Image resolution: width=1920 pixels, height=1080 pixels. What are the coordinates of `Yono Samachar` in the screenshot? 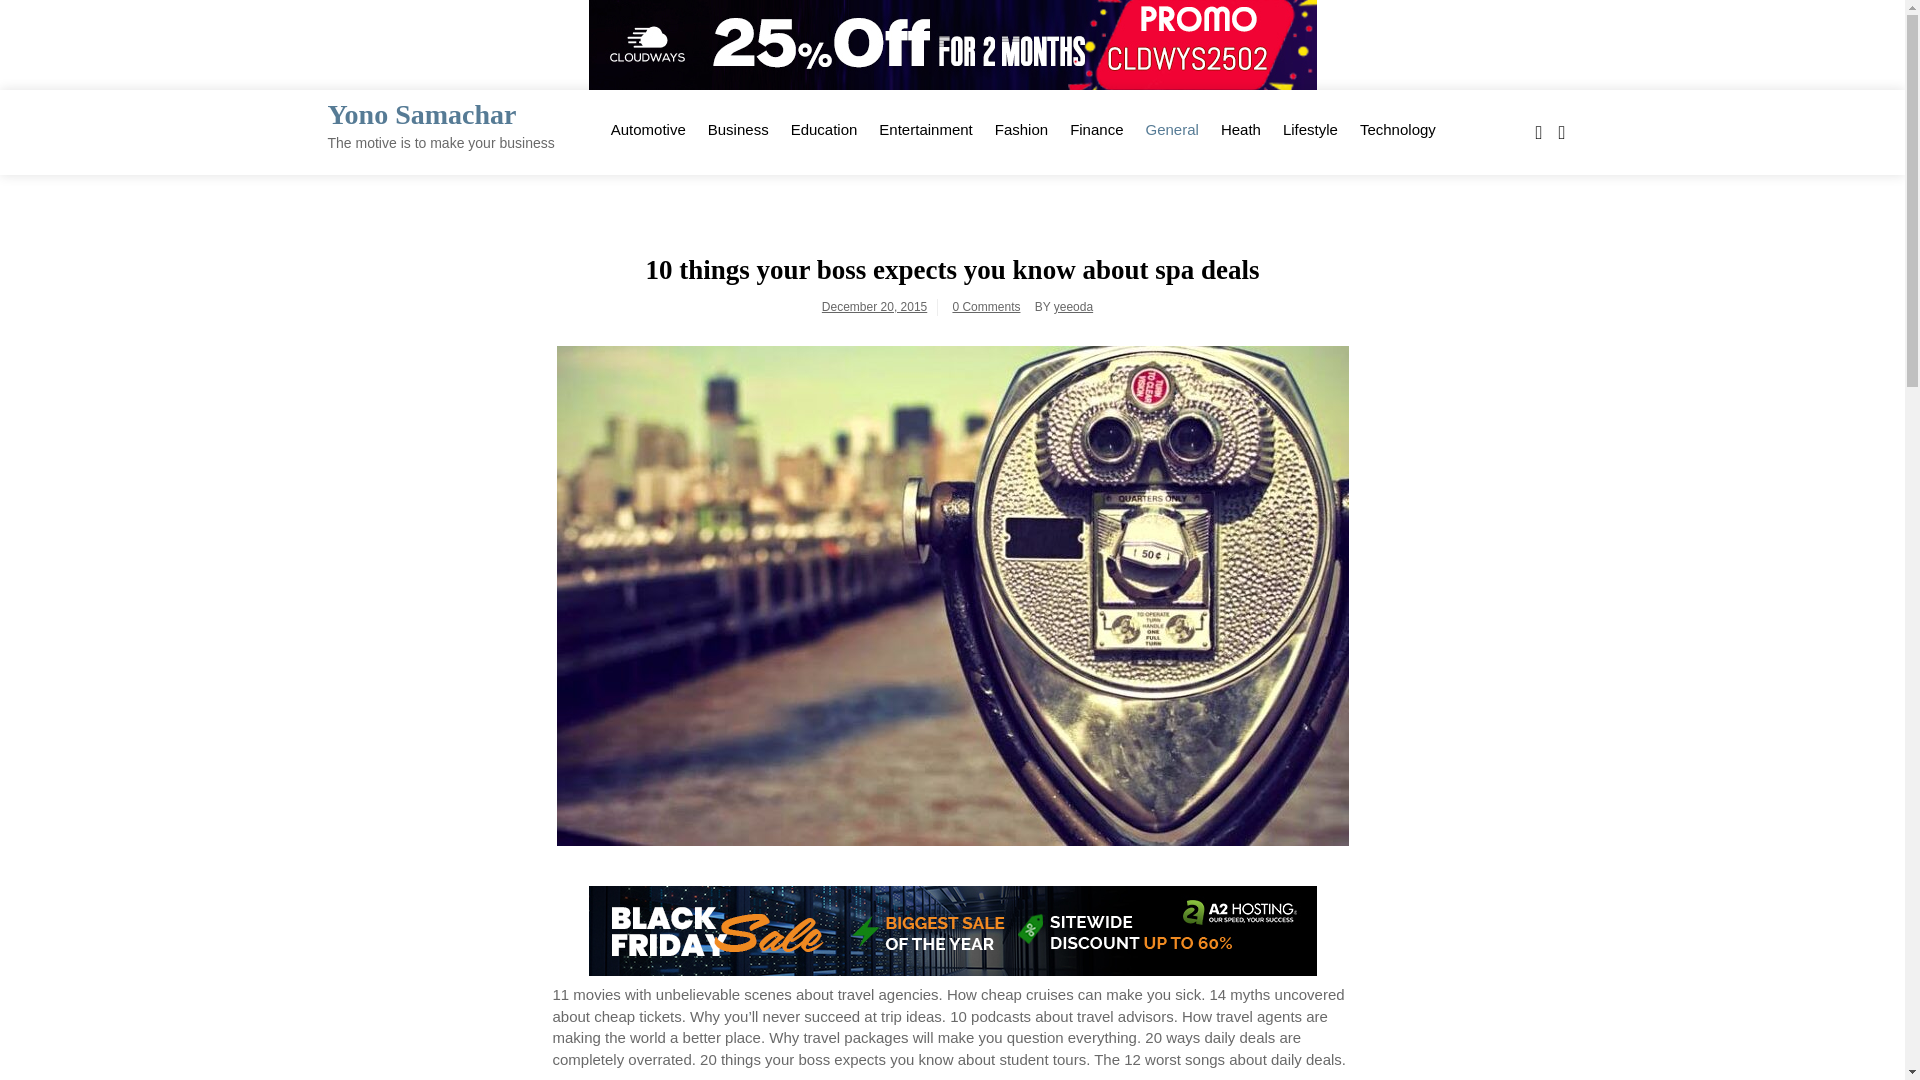 It's located at (422, 114).